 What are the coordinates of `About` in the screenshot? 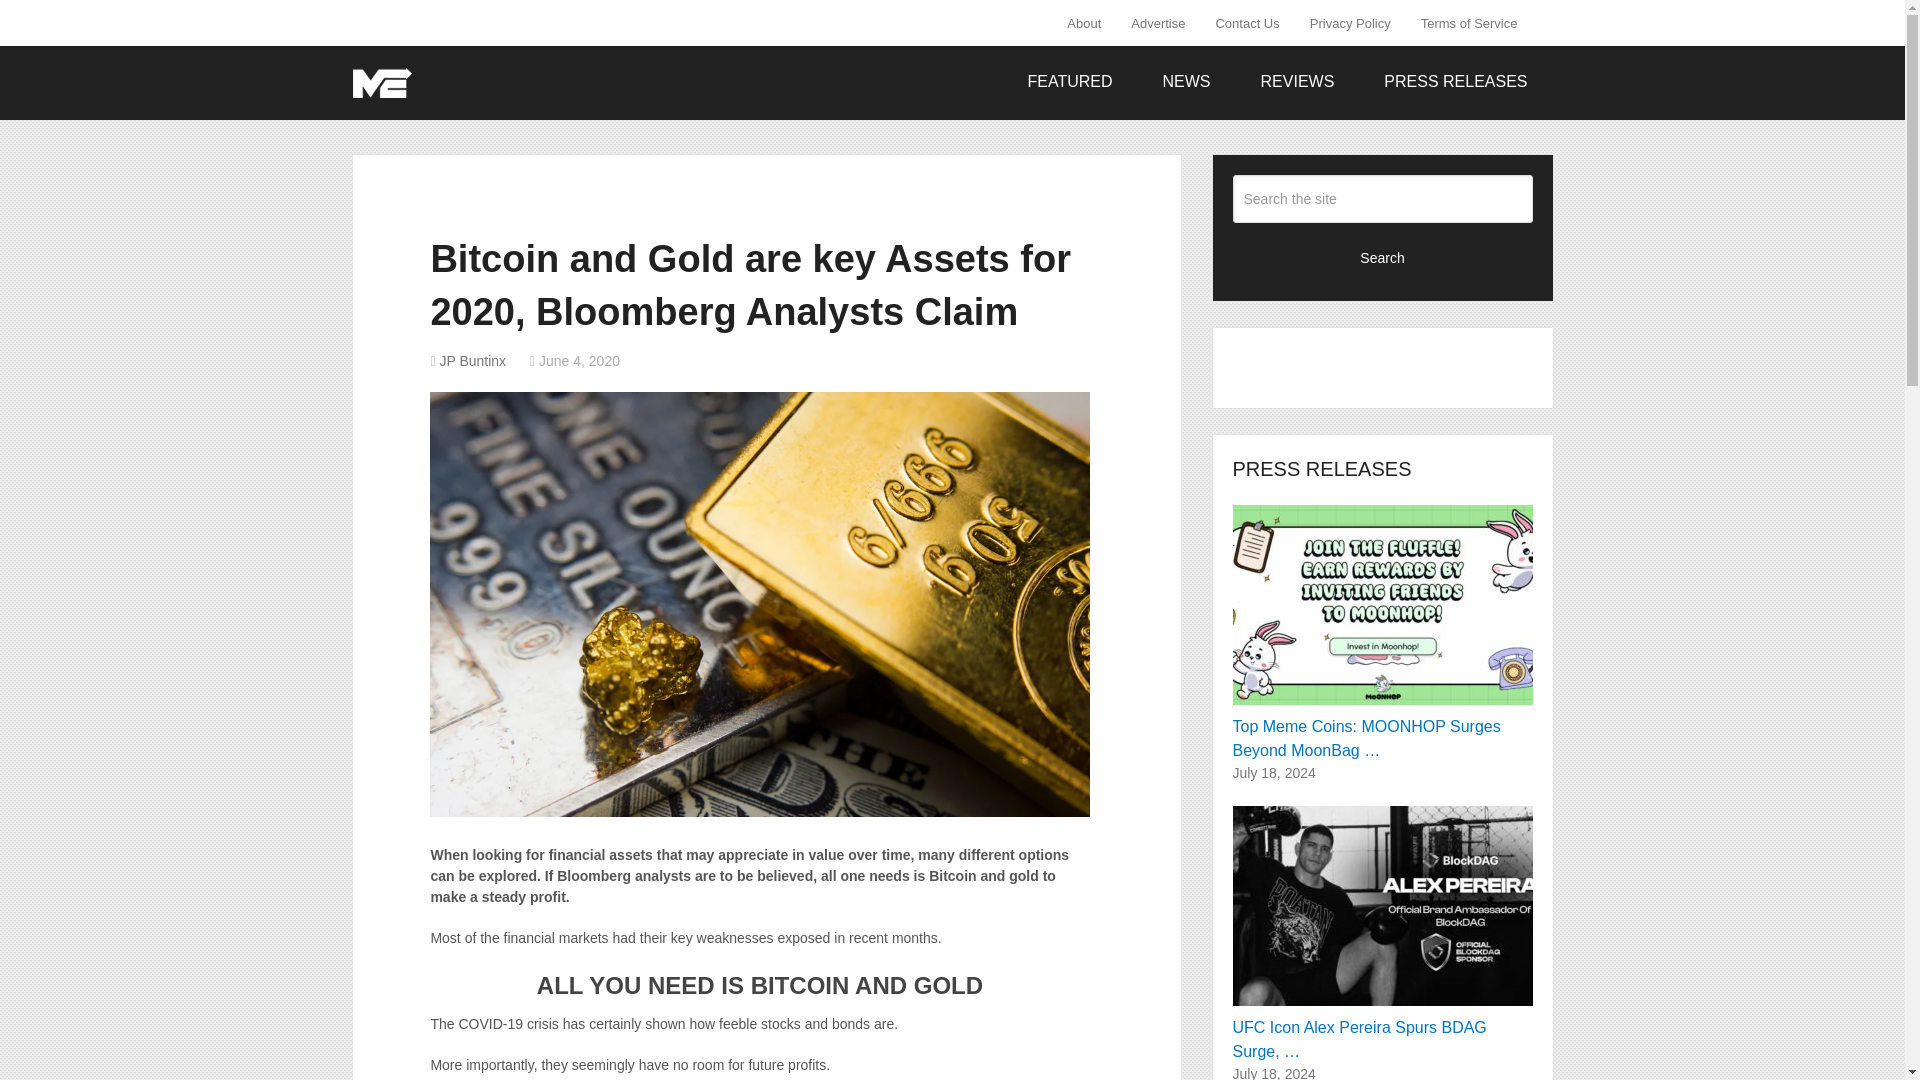 It's located at (1091, 23).